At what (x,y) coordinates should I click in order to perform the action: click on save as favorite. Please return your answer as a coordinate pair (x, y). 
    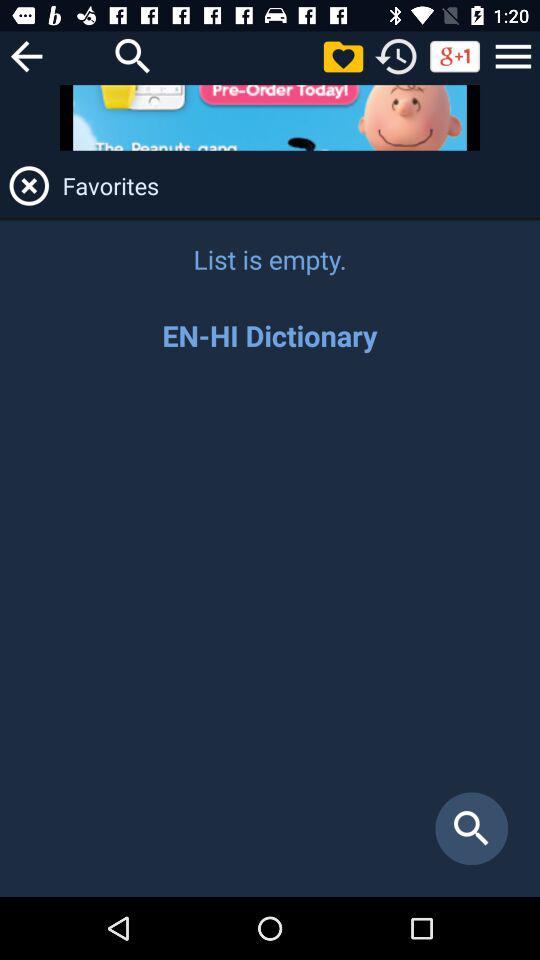
    Looking at the image, I should click on (343, 56).